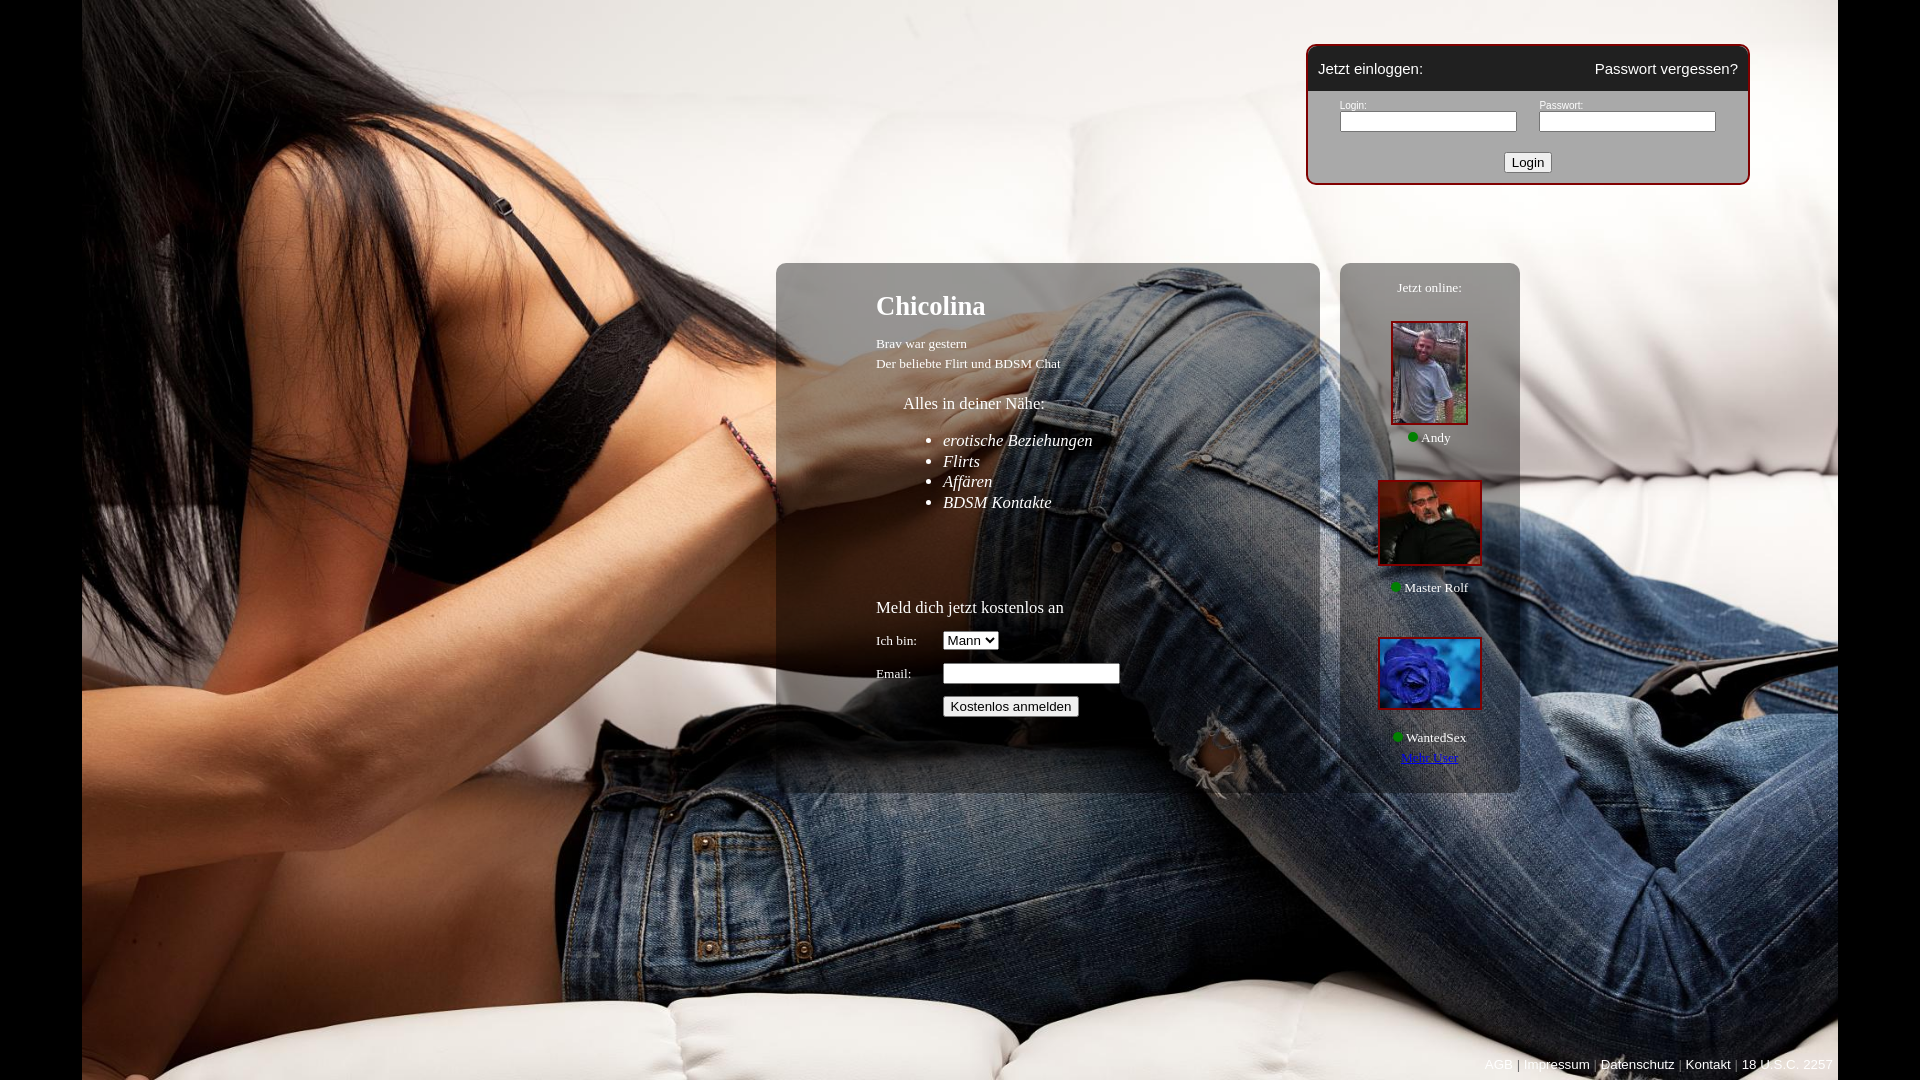  Describe the element at coordinates (1788, 1064) in the screenshot. I see `18 U.S.C. 2257` at that location.